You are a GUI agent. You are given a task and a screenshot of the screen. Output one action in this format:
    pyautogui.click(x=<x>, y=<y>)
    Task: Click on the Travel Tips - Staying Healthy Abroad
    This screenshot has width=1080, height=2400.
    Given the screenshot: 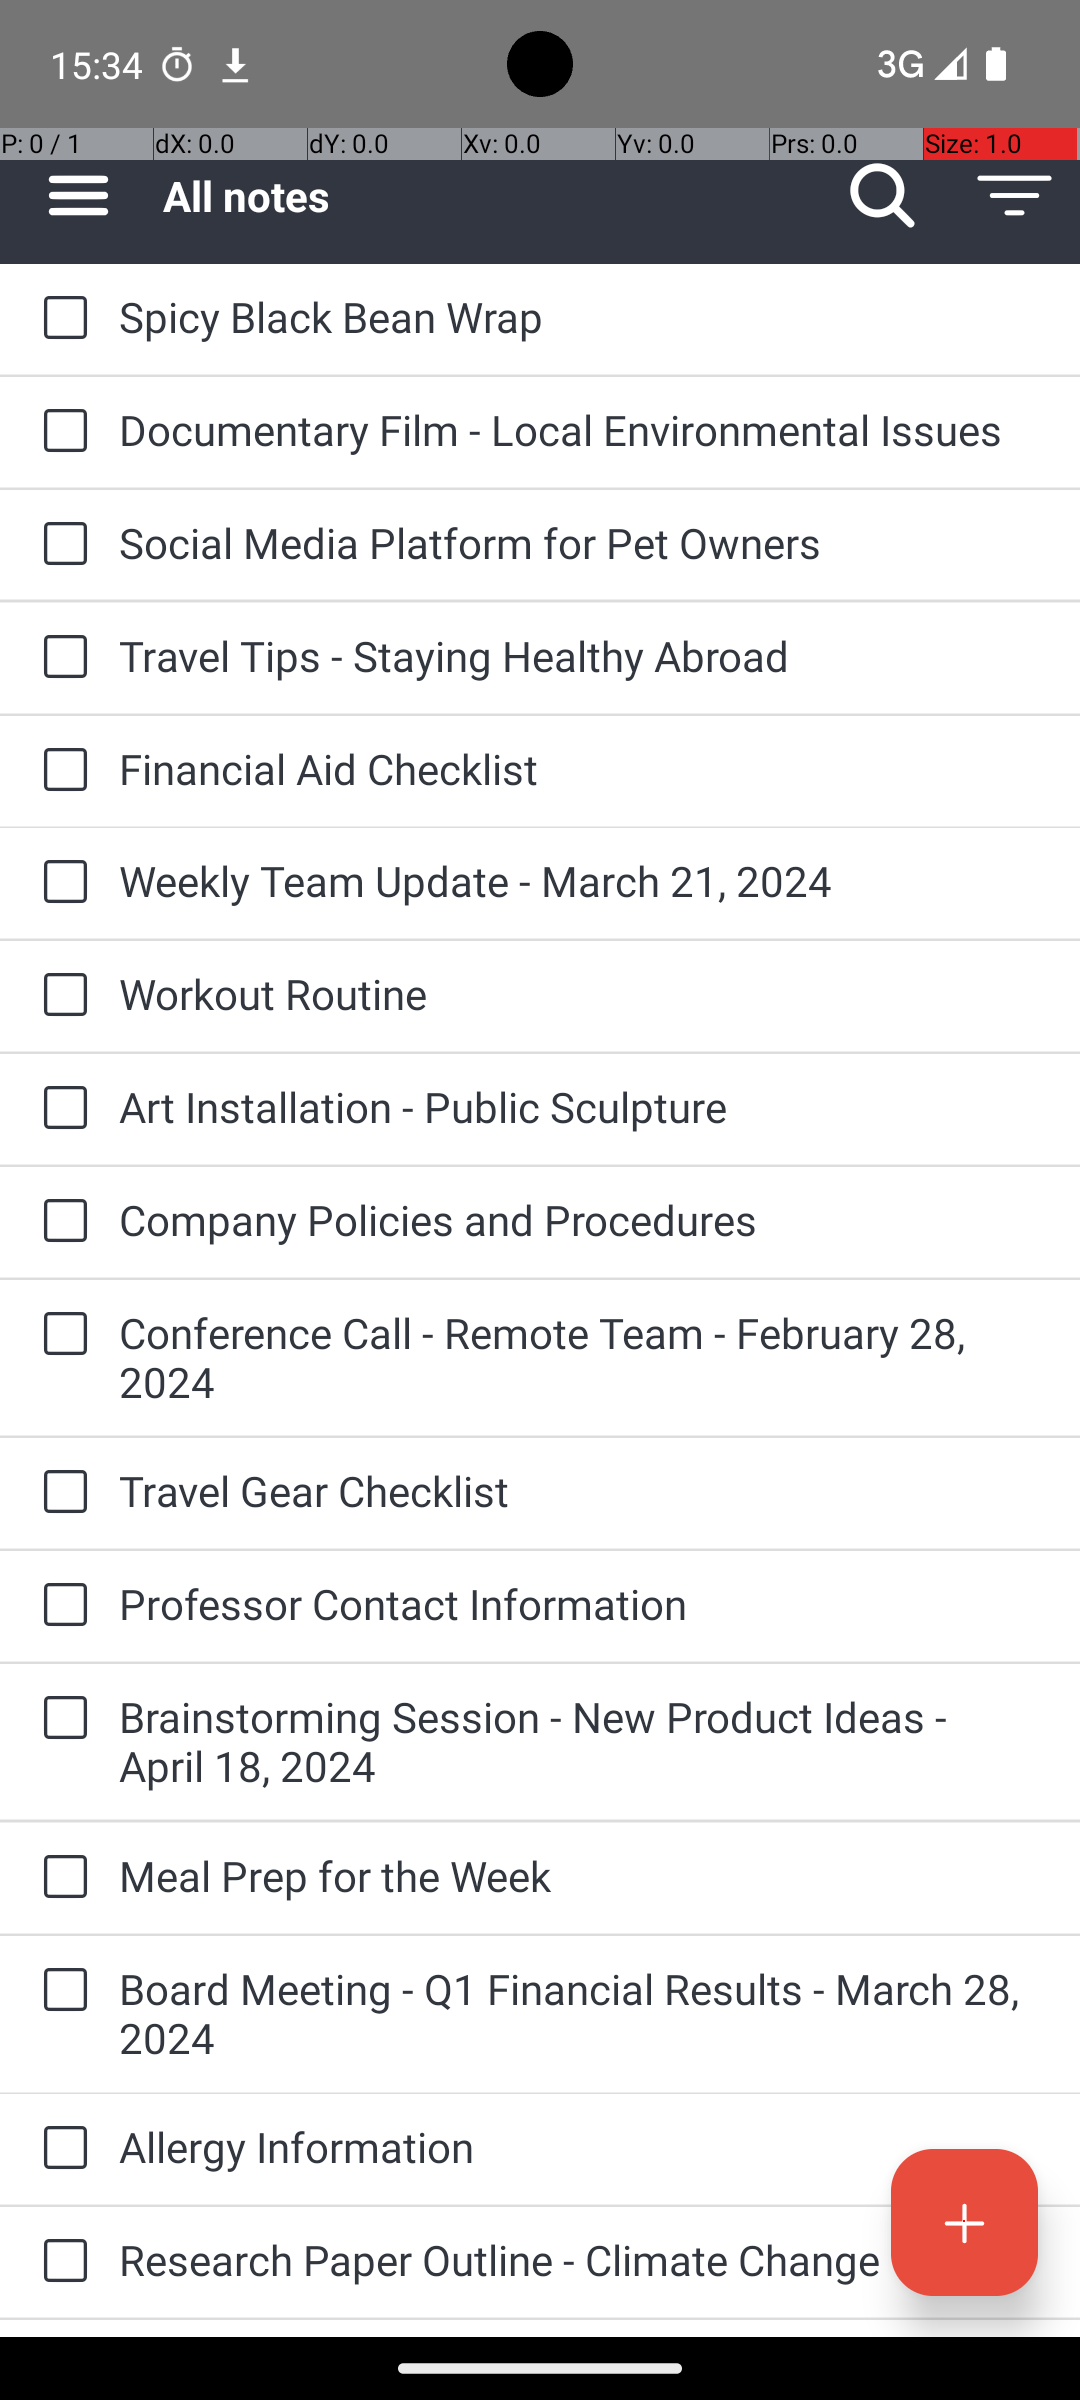 What is the action you would take?
    pyautogui.click(x=580, y=655)
    